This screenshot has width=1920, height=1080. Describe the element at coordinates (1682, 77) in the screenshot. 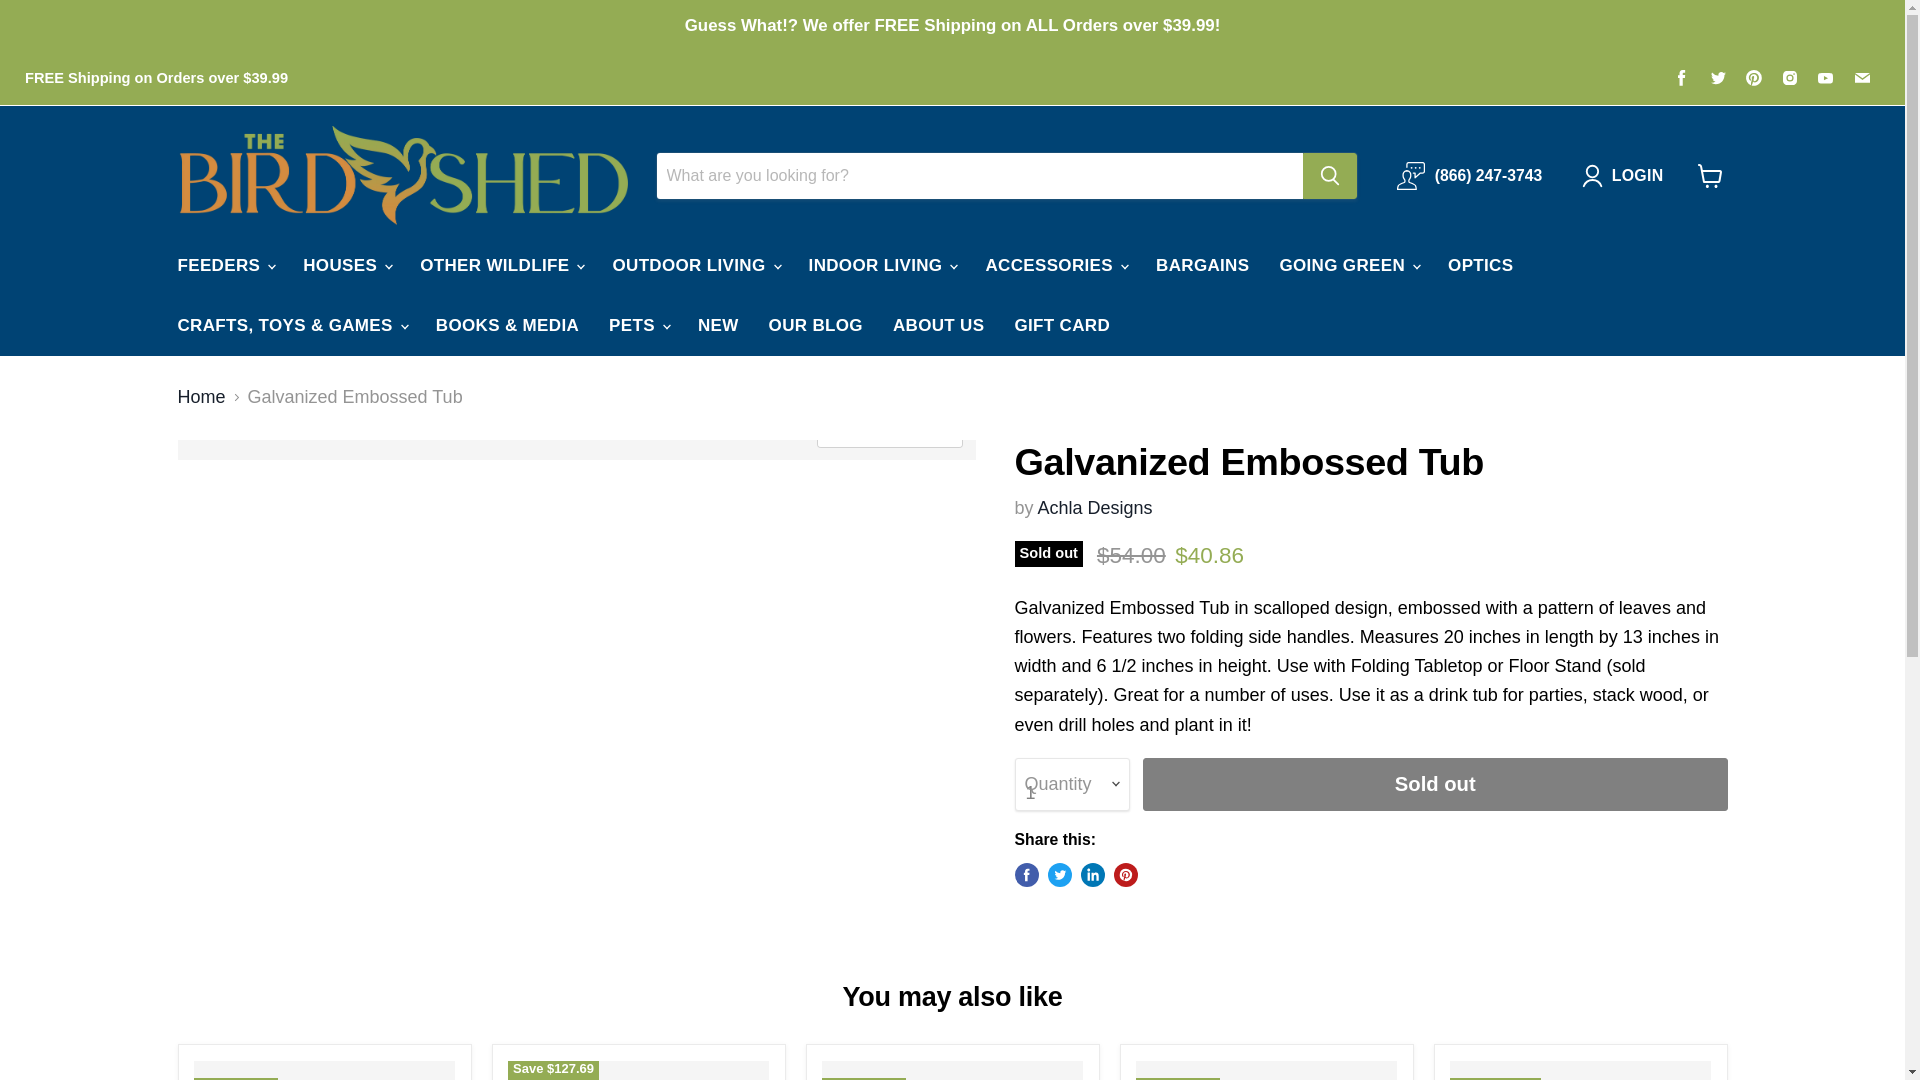

I see `Facebook` at that location.